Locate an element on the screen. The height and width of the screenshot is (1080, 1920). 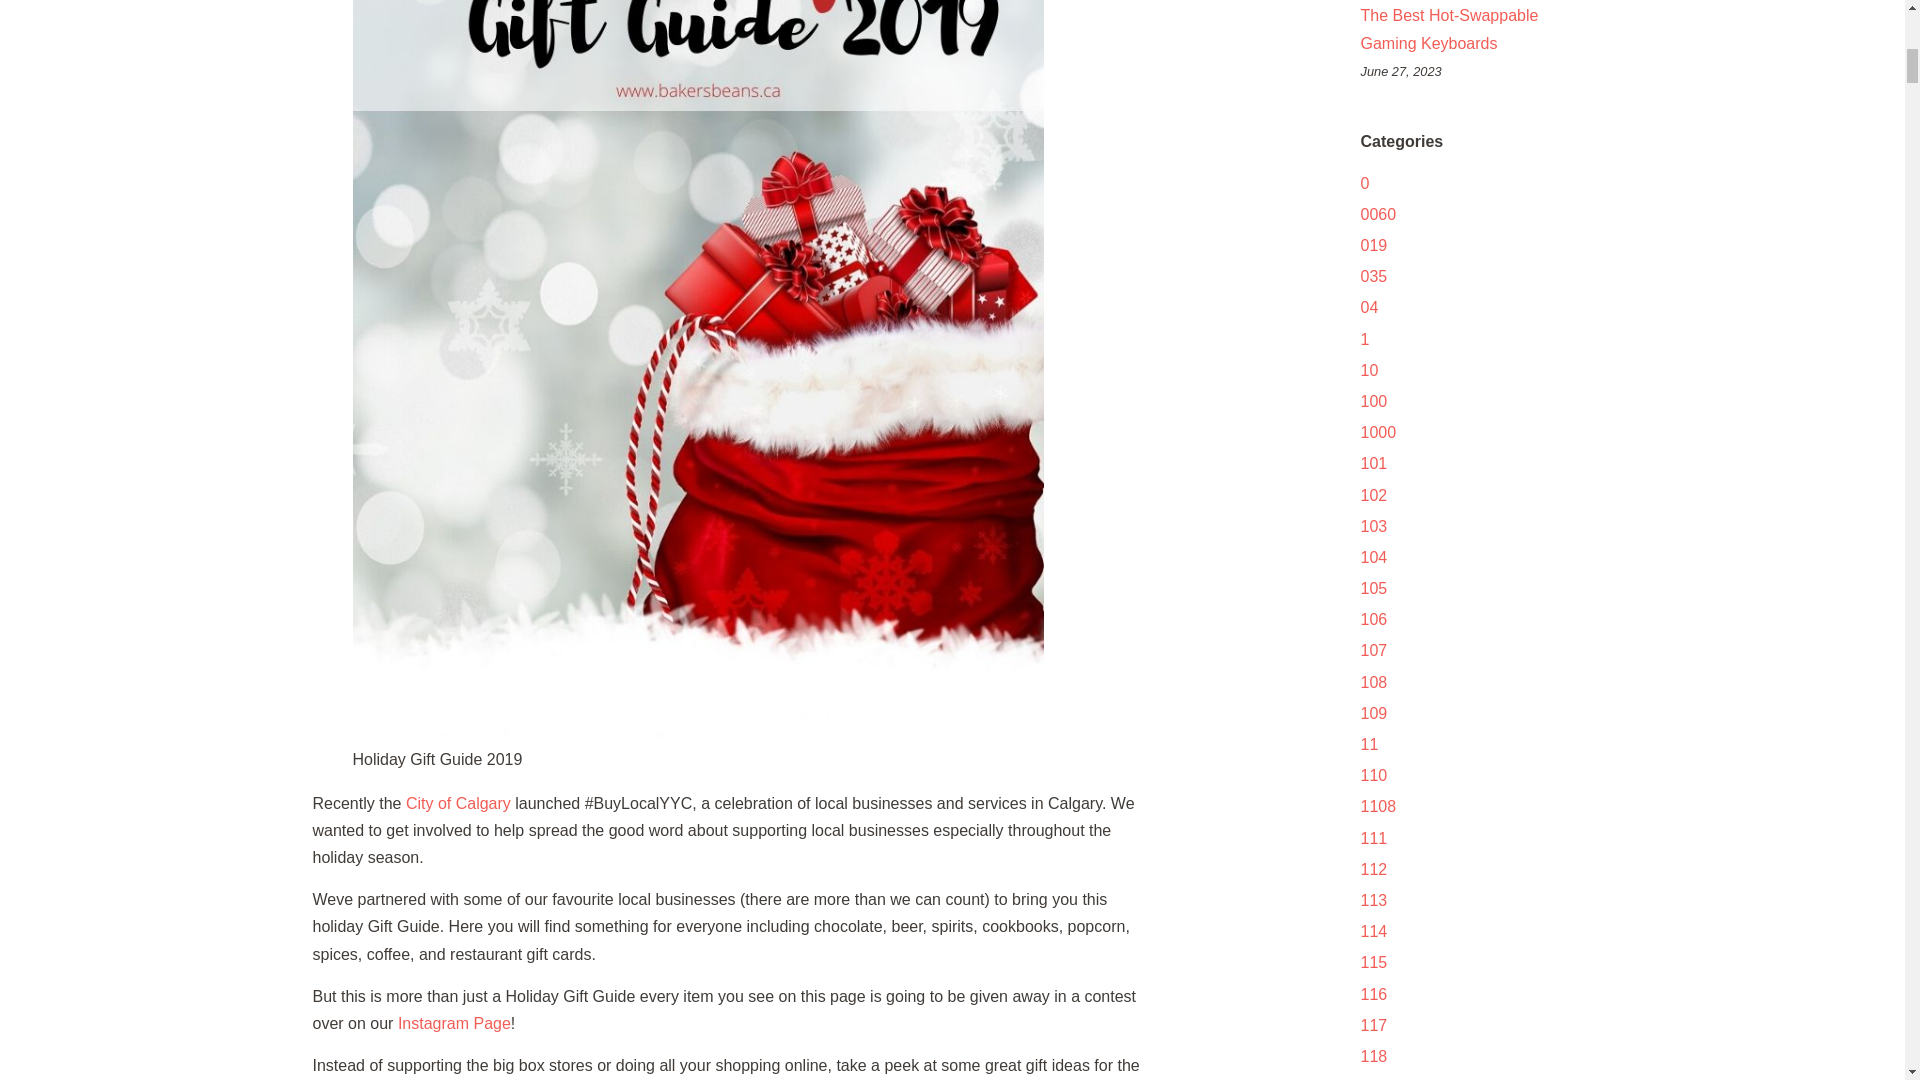
Show articles tagged 108 is located at coordinates (1372, 682).